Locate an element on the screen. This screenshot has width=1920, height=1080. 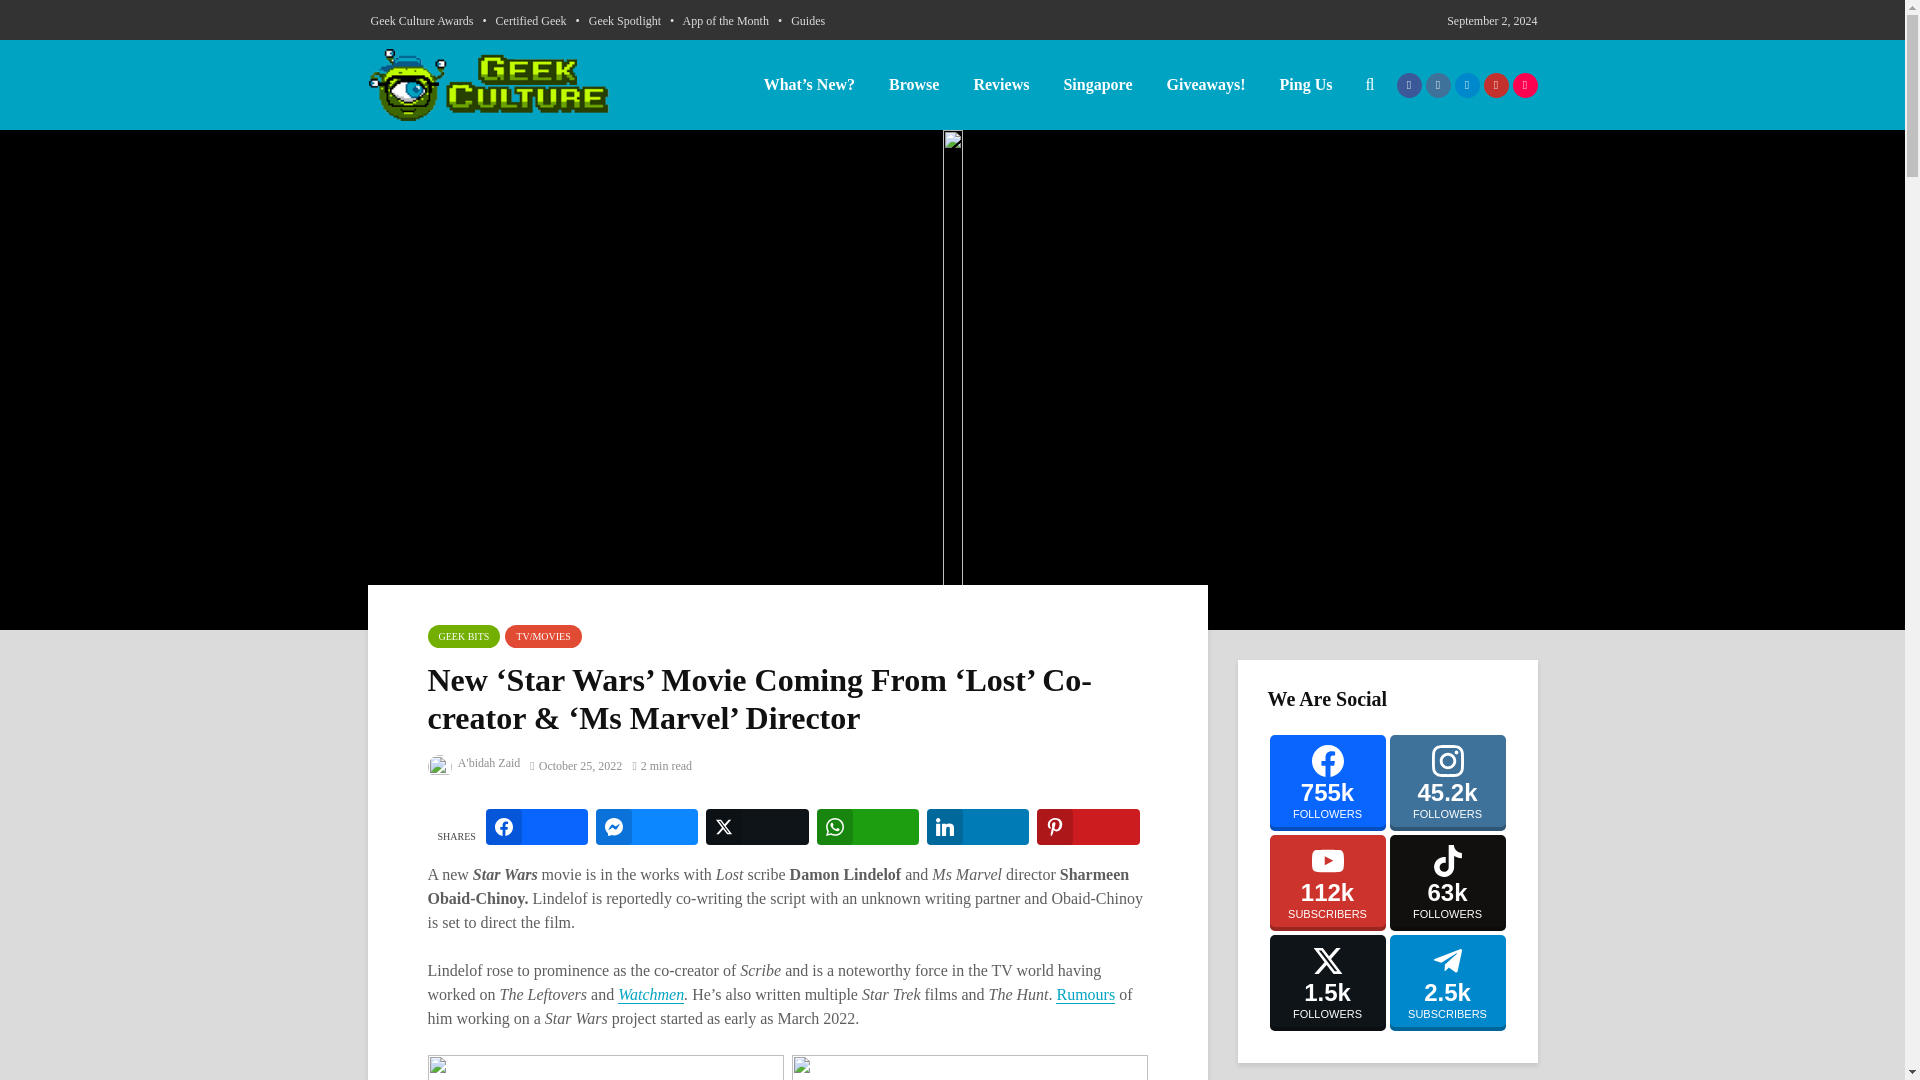
Giveaways! is located at coordinates (1204, 84).